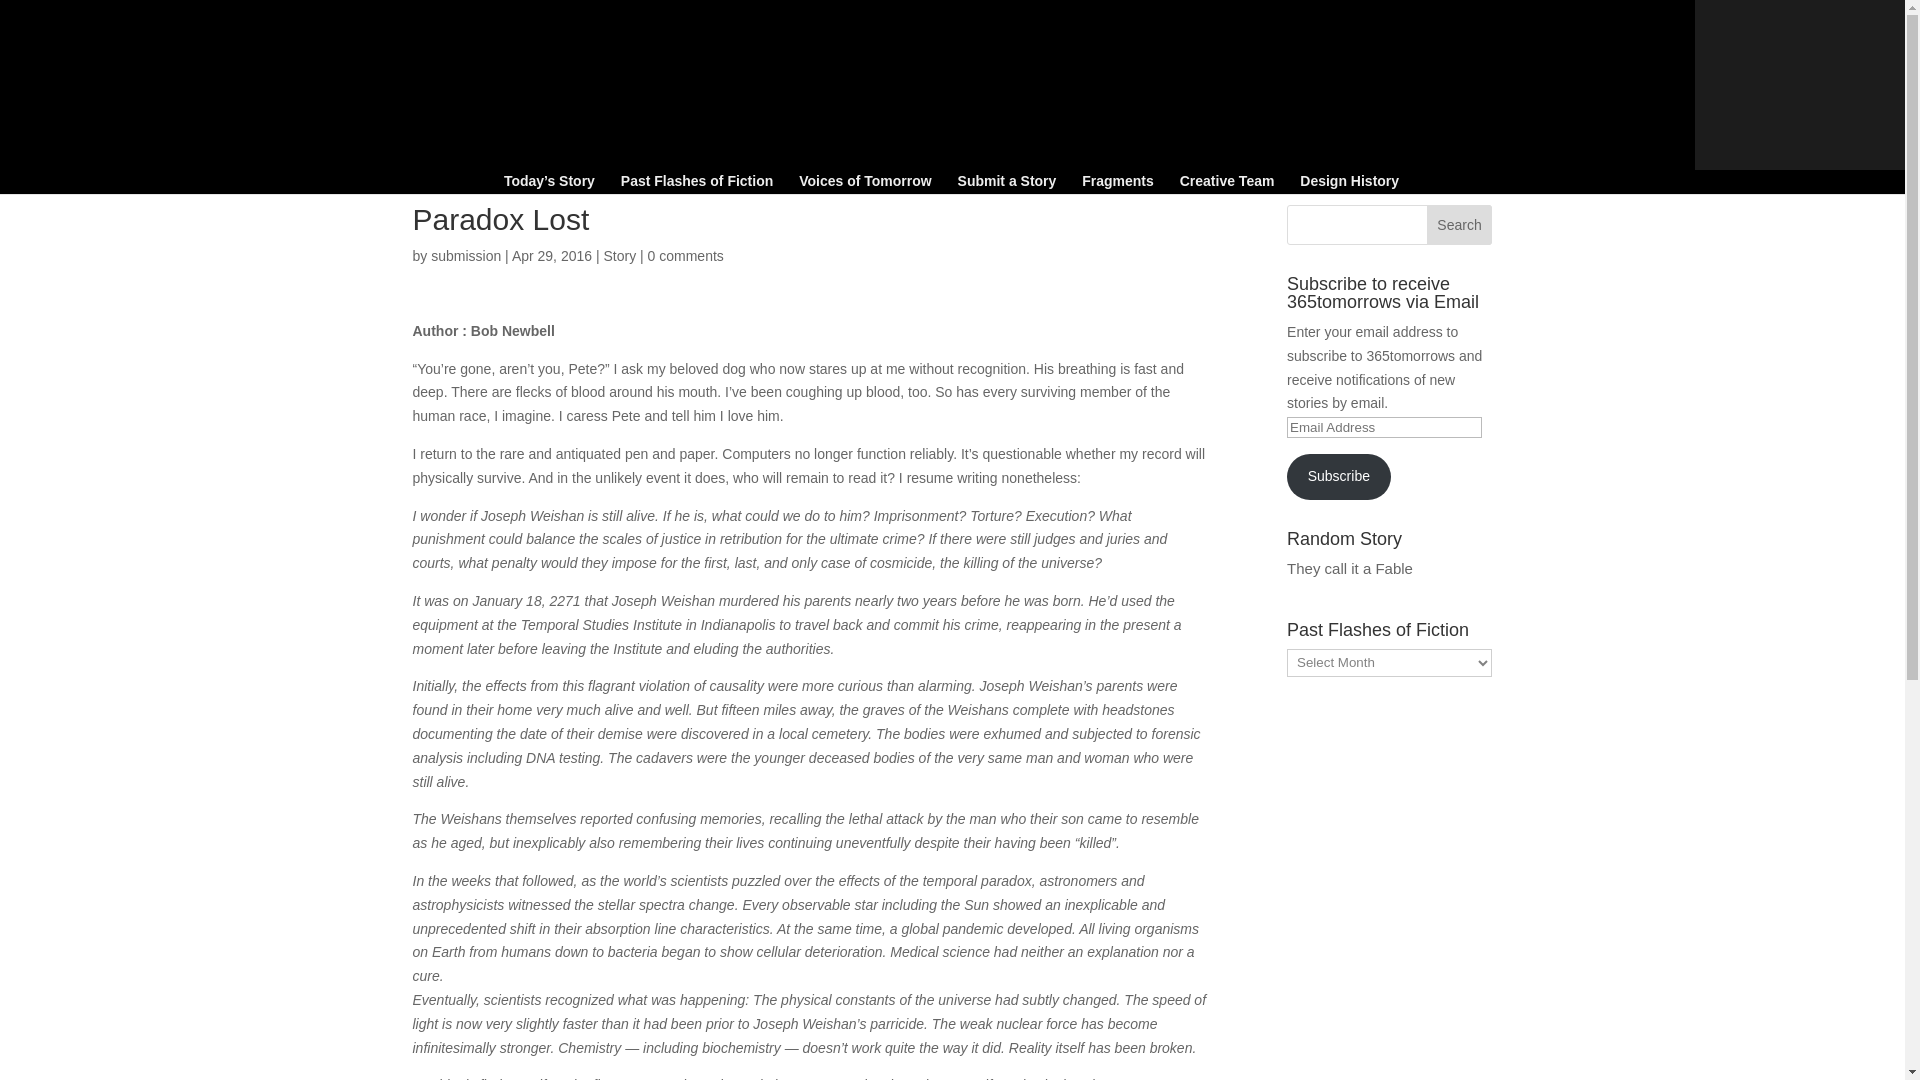 This screenshot has height=1080, width=1920. Describe the element at coordinates (864, 184) in the screenshot. I see `Voices of Tomorrow` at that location.